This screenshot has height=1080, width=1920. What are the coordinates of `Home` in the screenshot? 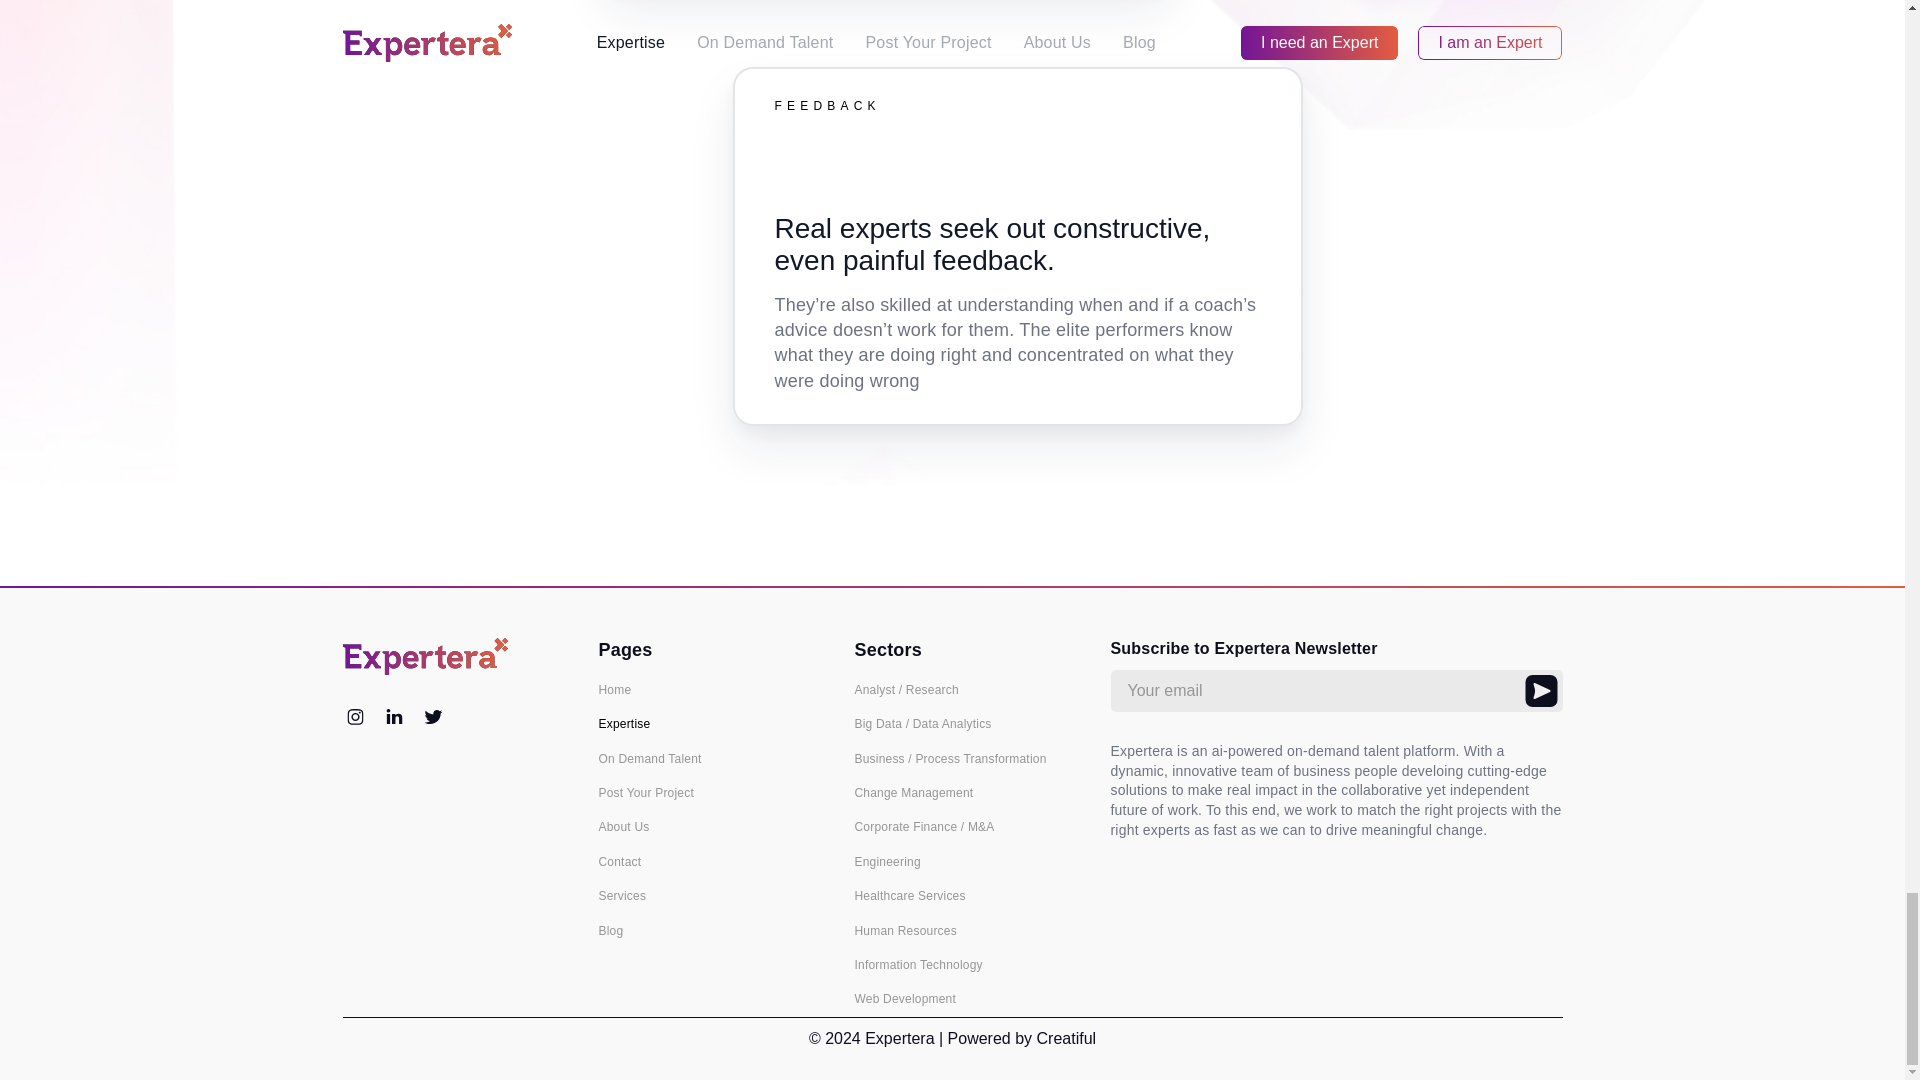 It's located at (710, 689).